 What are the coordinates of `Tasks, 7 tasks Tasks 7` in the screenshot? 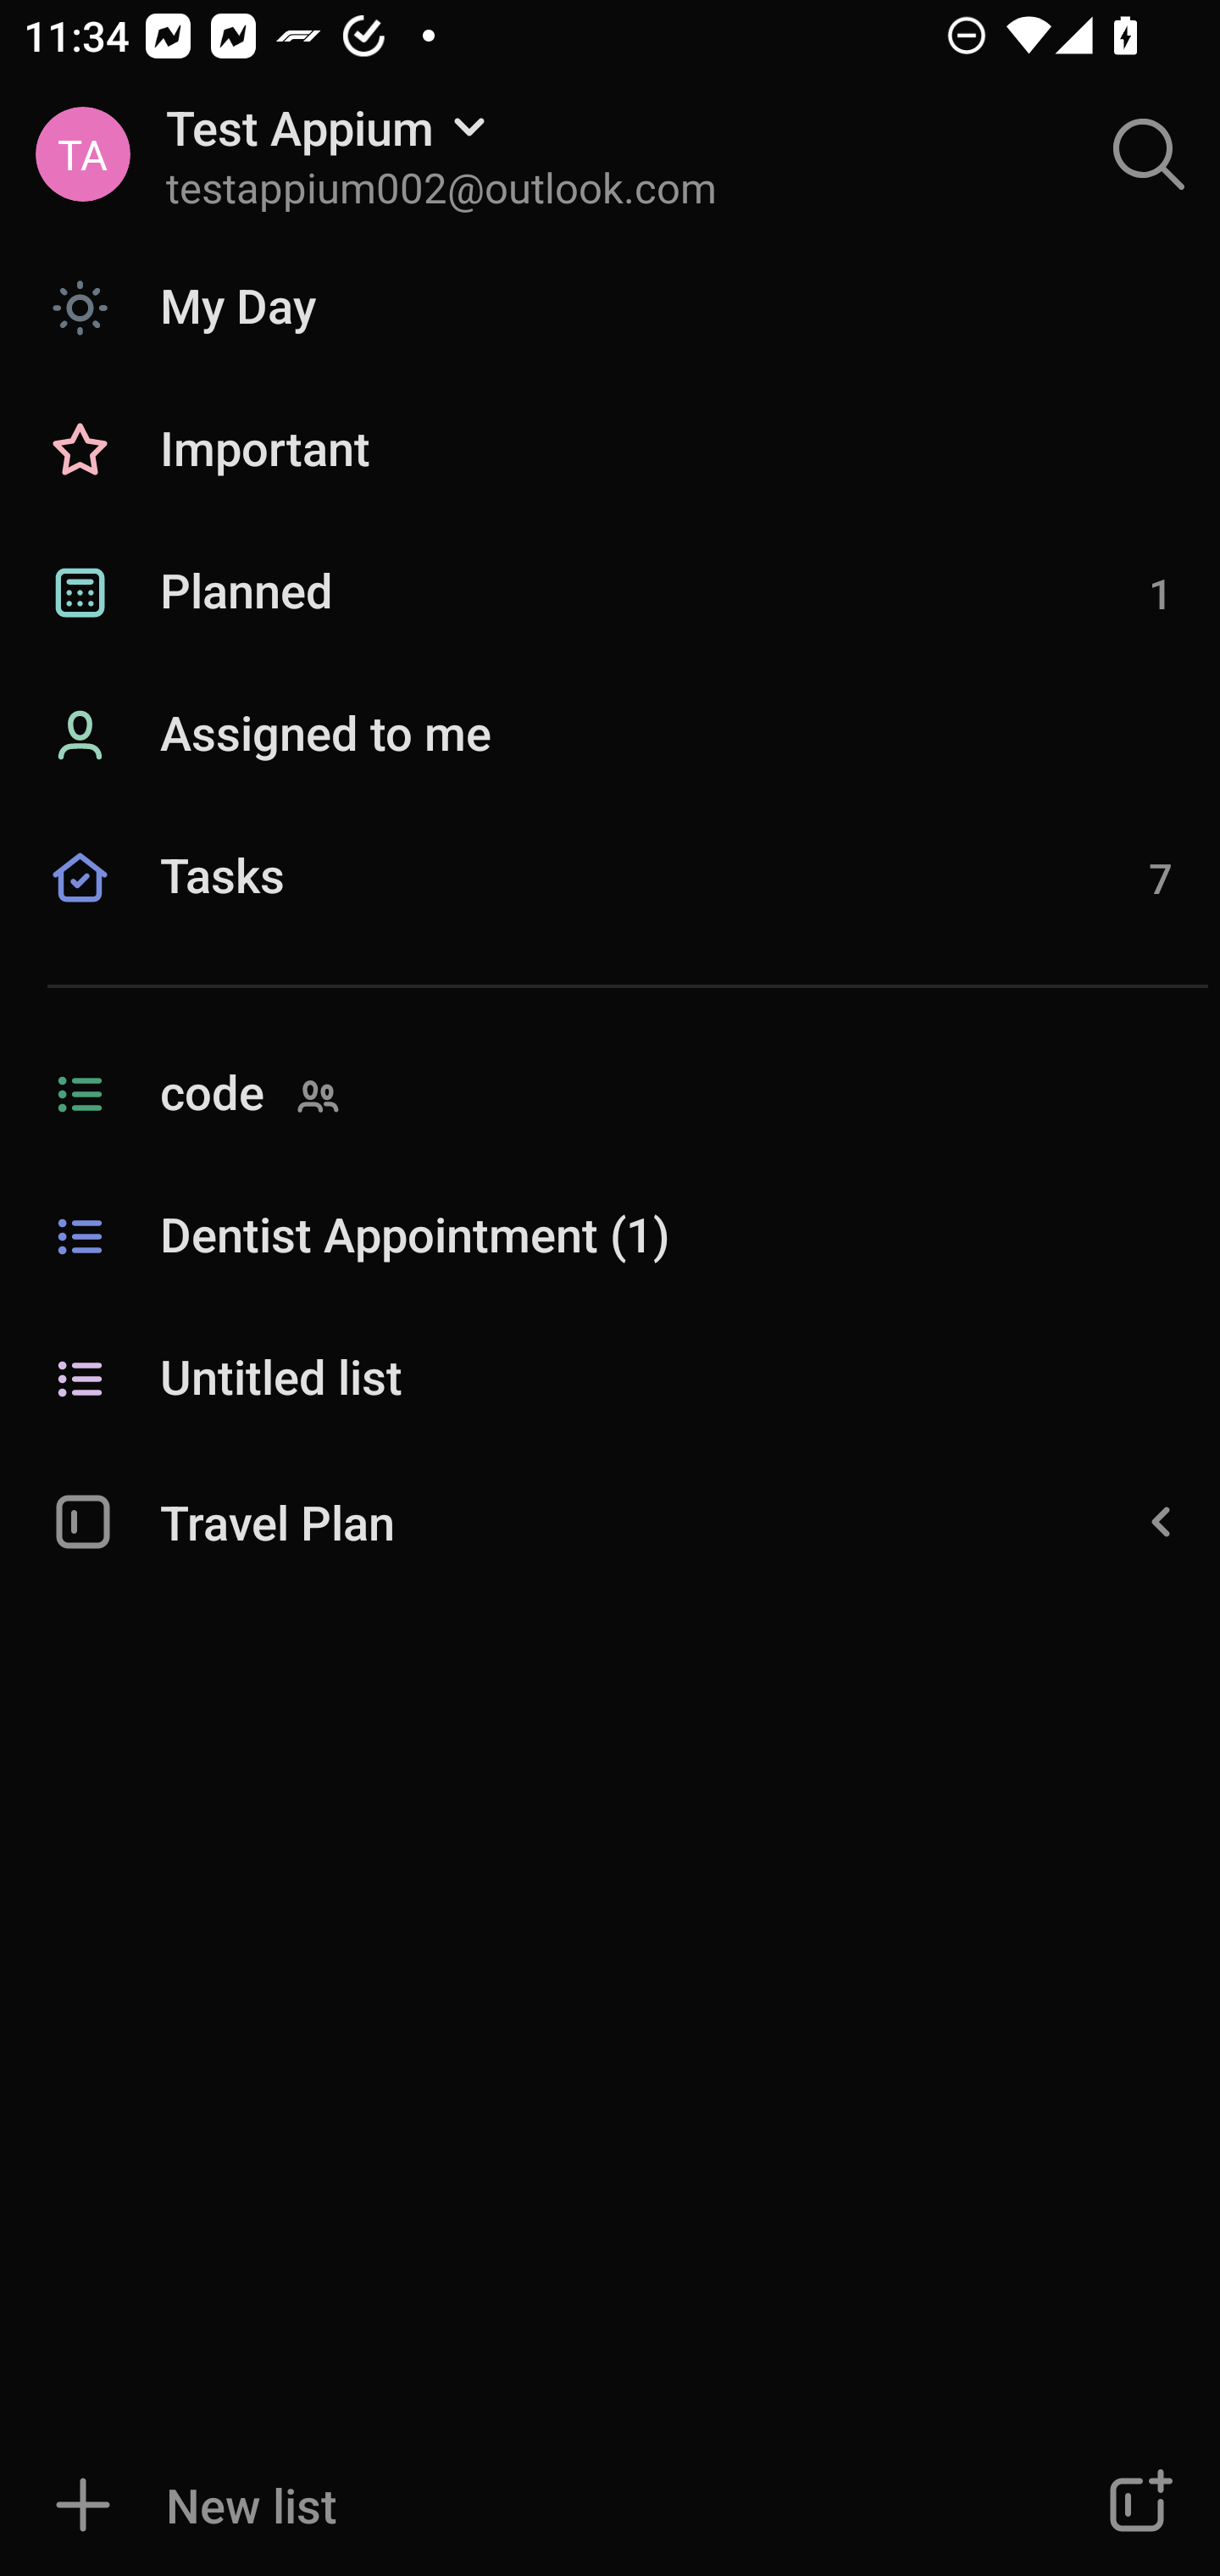 It's located at (610, 913).